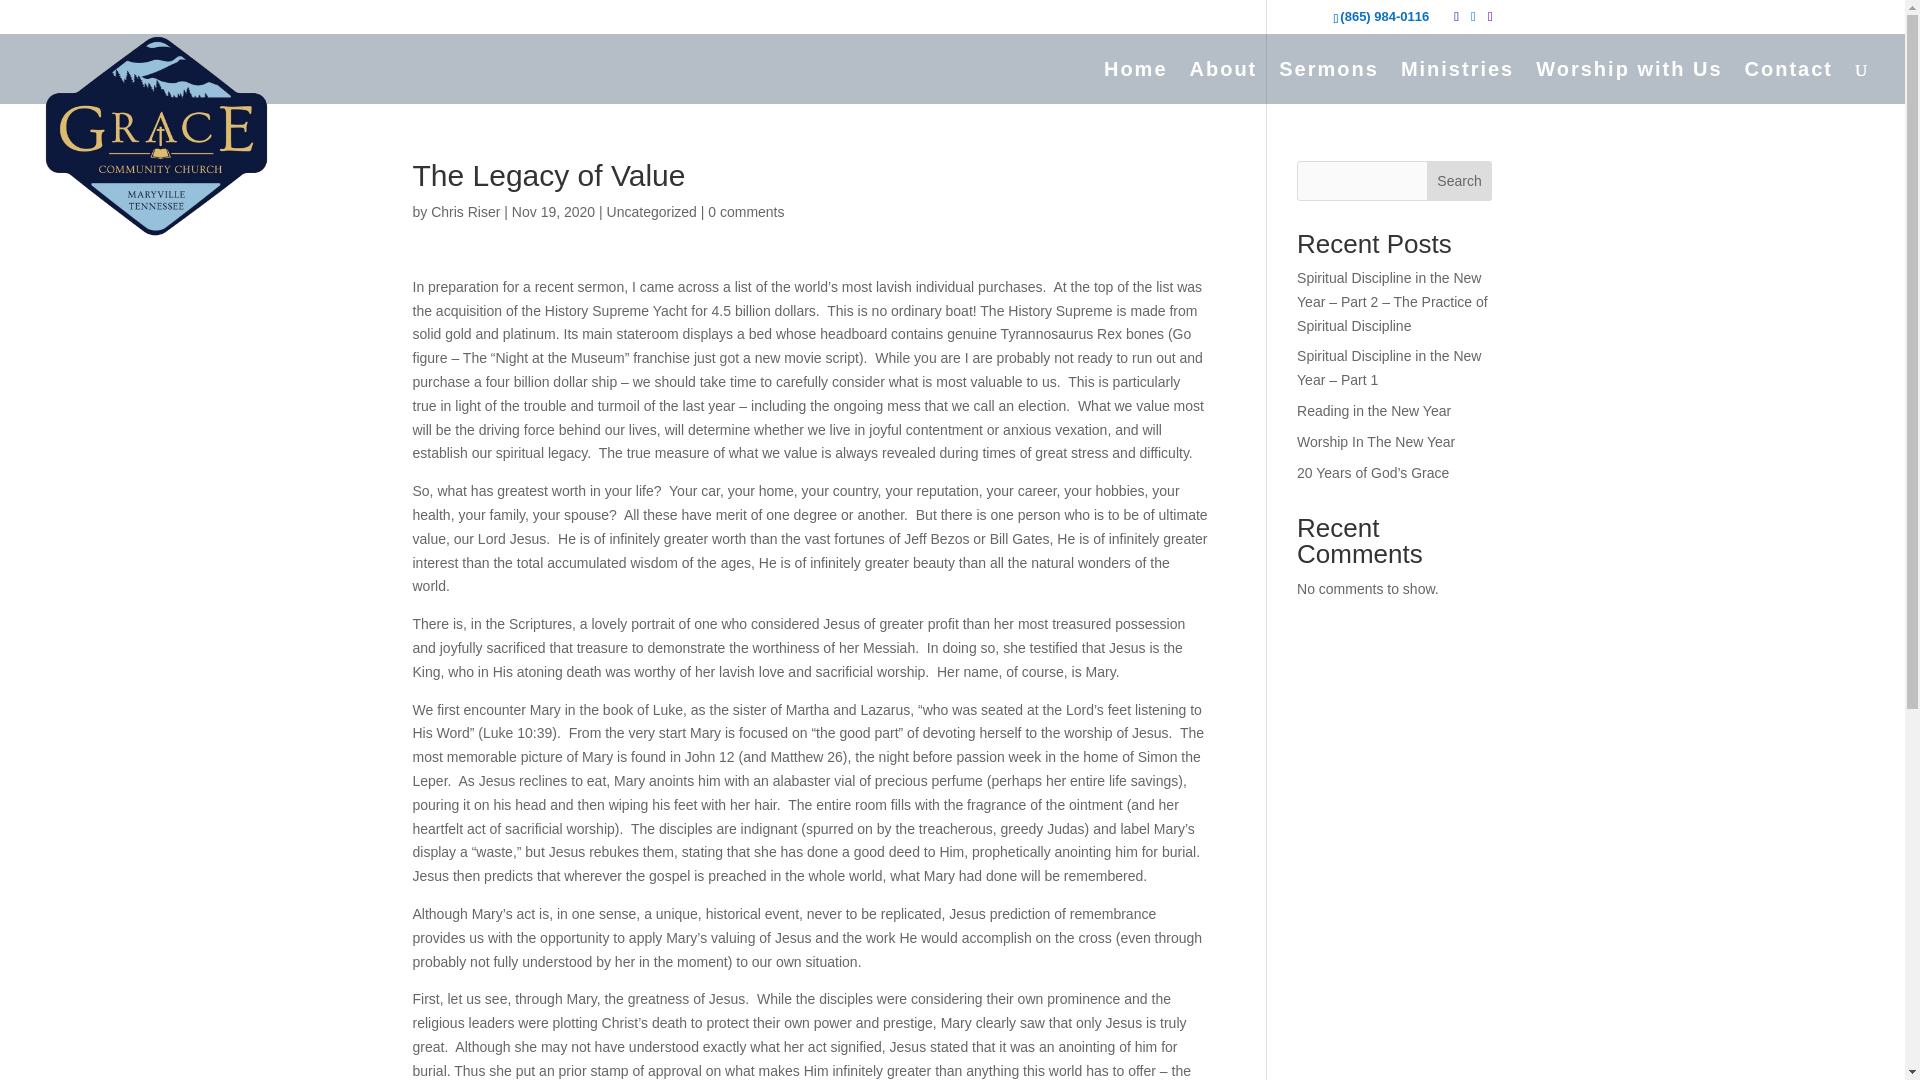  What do you see at coordinates (1789, 82) in the screenshot?
I see `Contact` at bounding box center [1789, 82].